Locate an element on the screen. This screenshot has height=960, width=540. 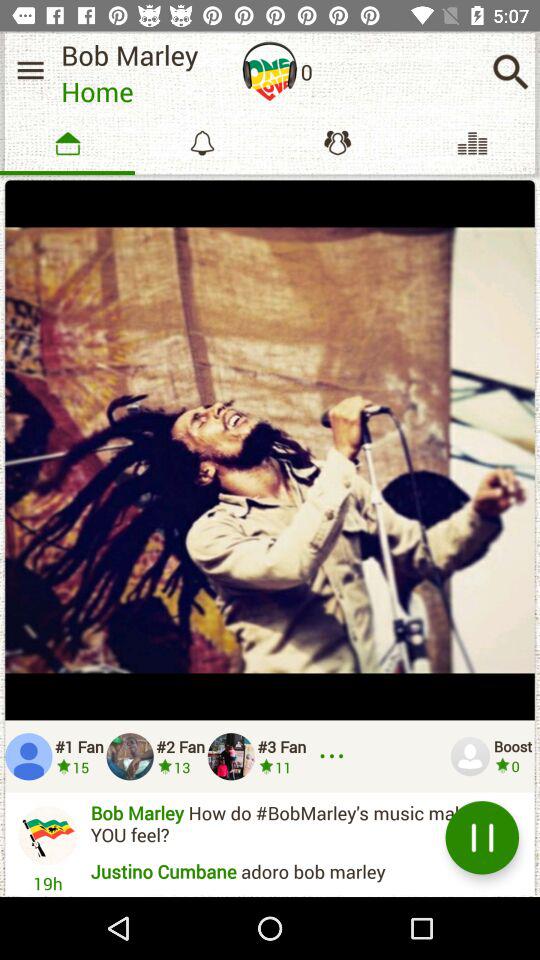
about app is located at coordinates (270, 71).